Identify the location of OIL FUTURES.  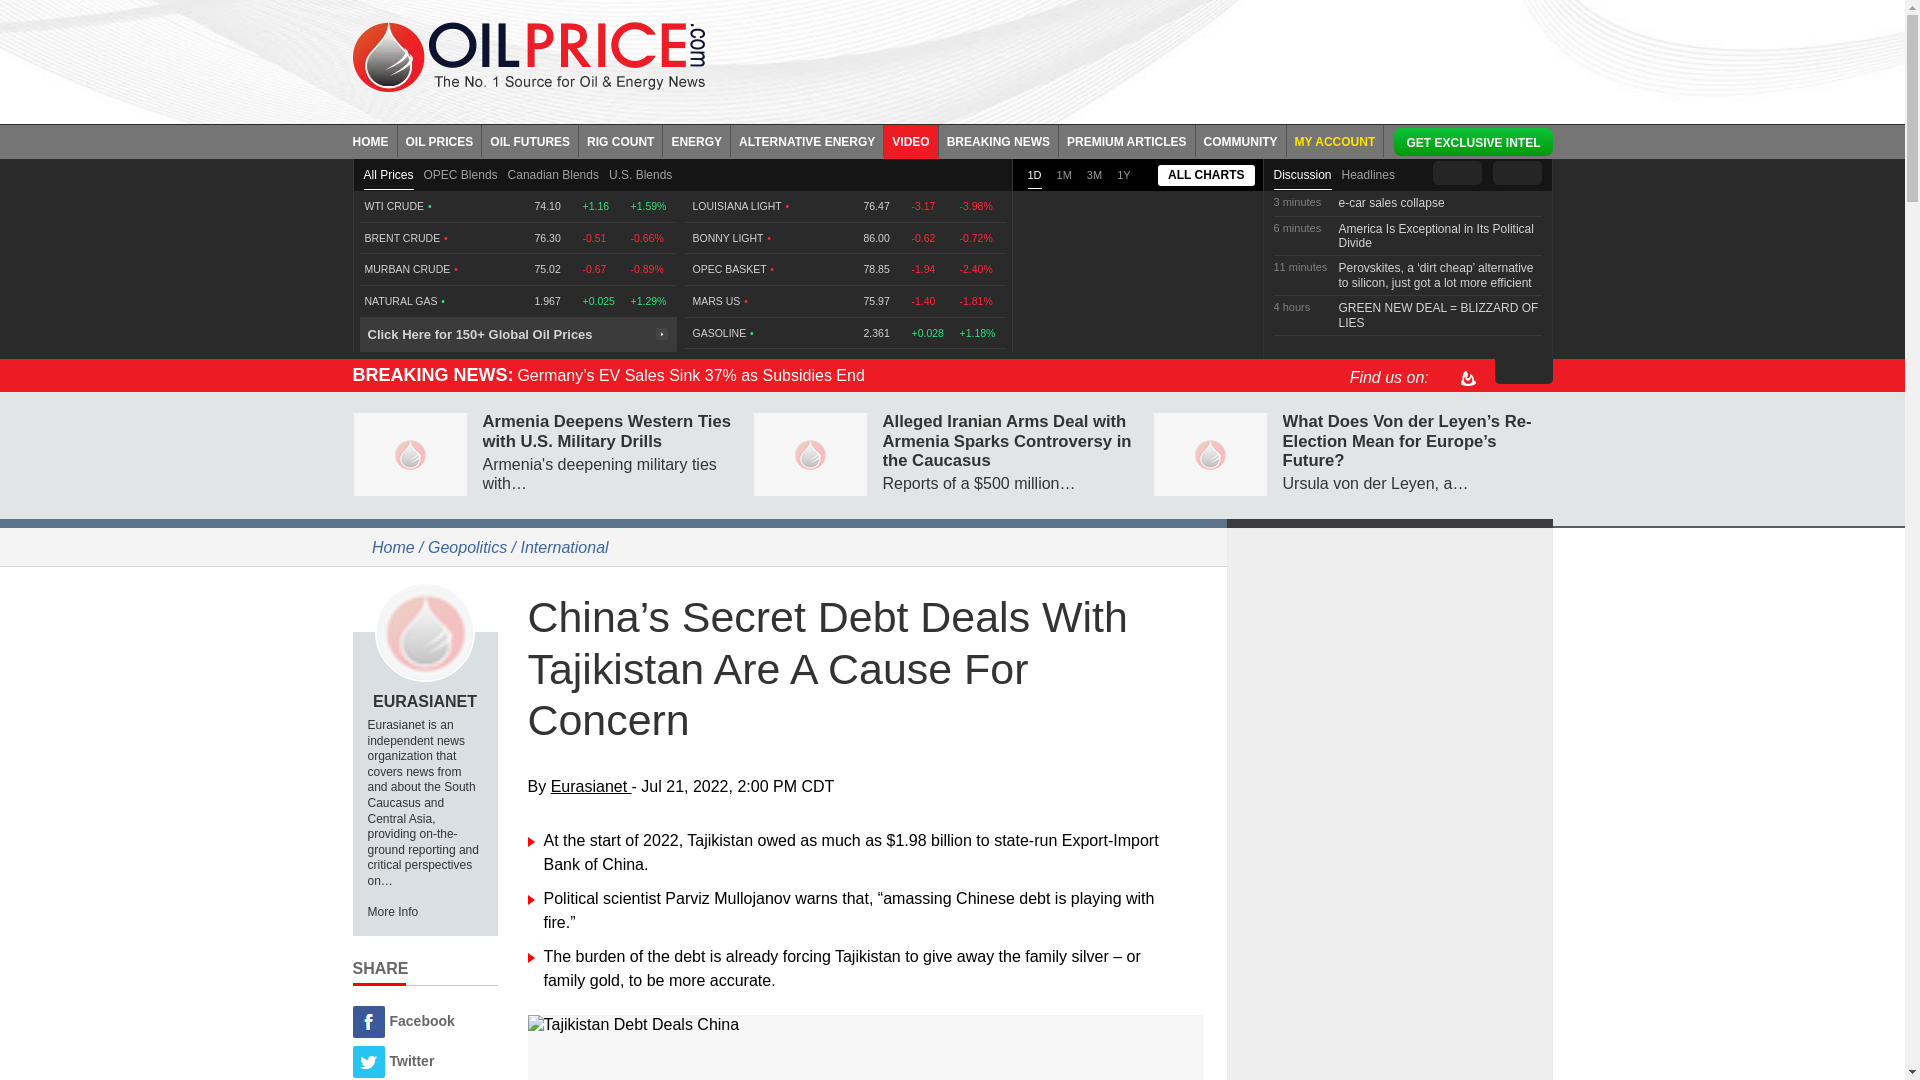
(530, 140).